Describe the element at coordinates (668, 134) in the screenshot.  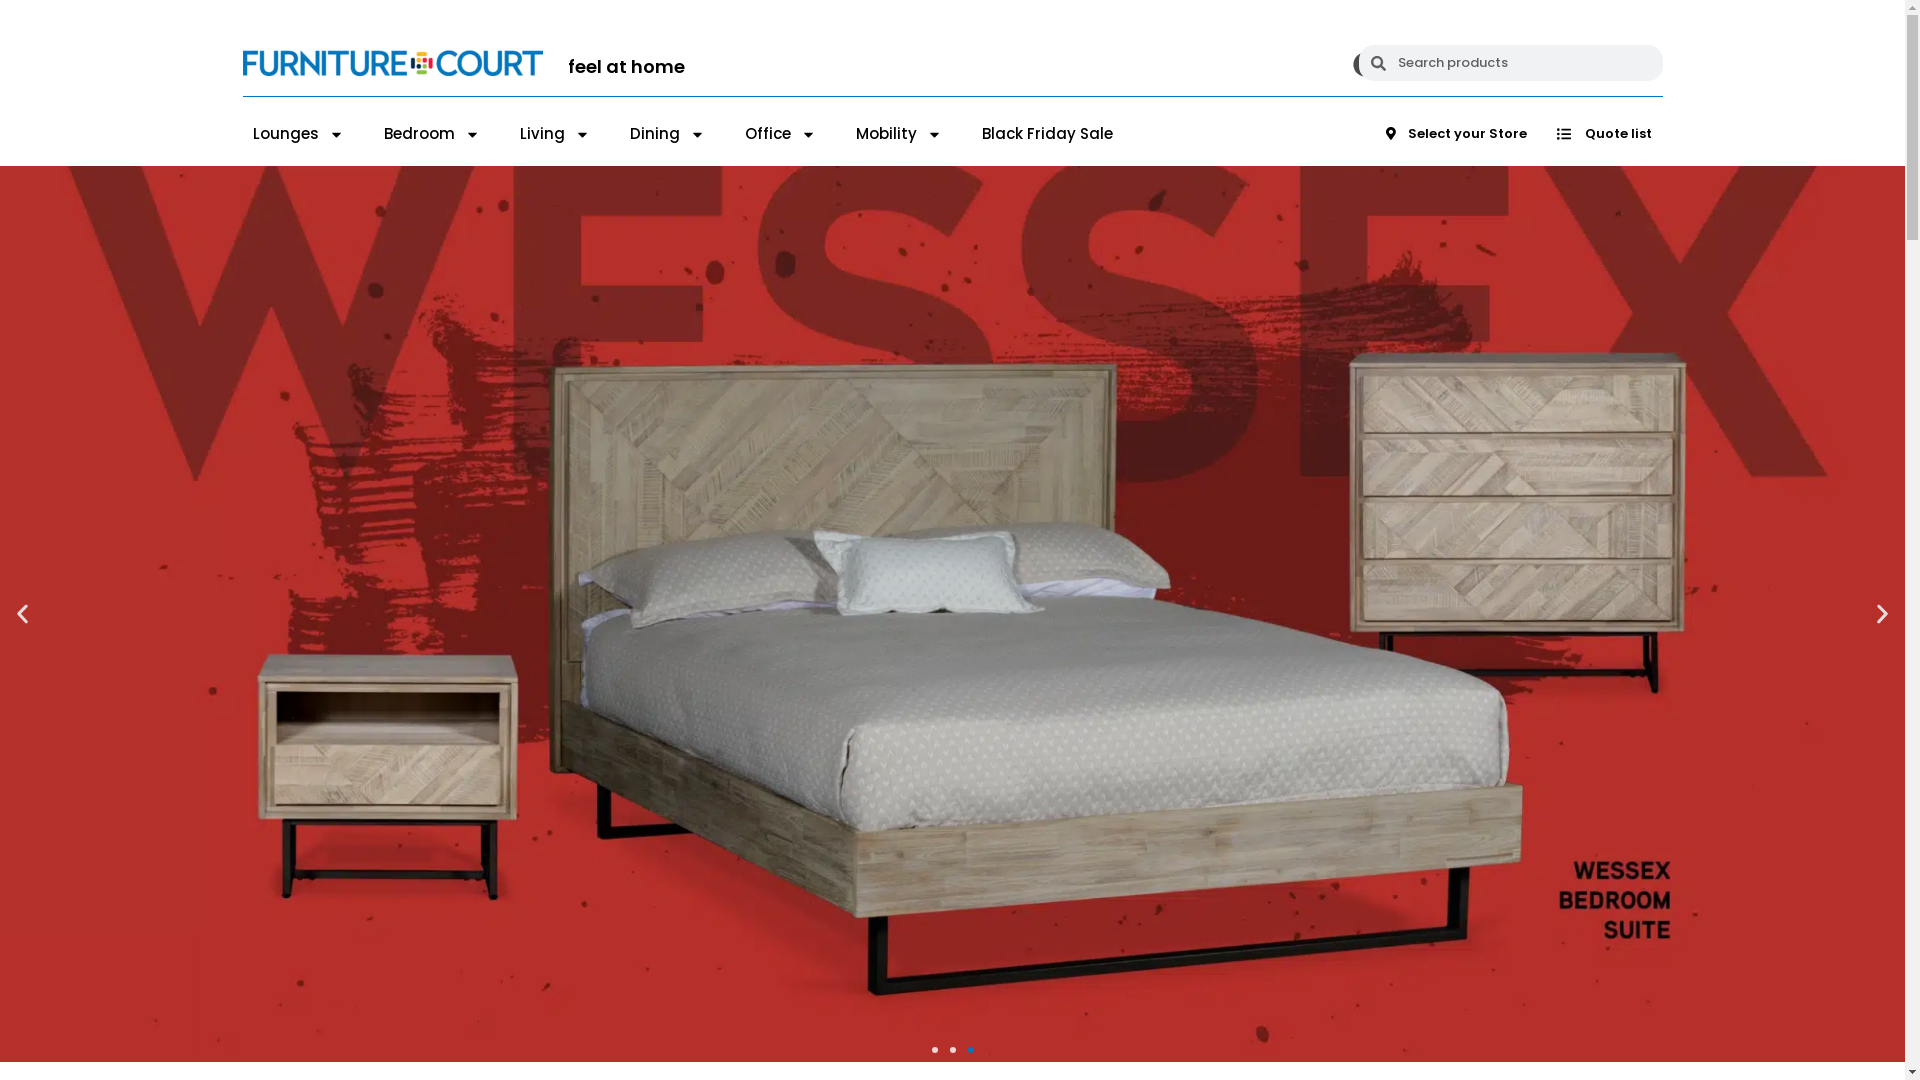
I see `Dining` at that location.